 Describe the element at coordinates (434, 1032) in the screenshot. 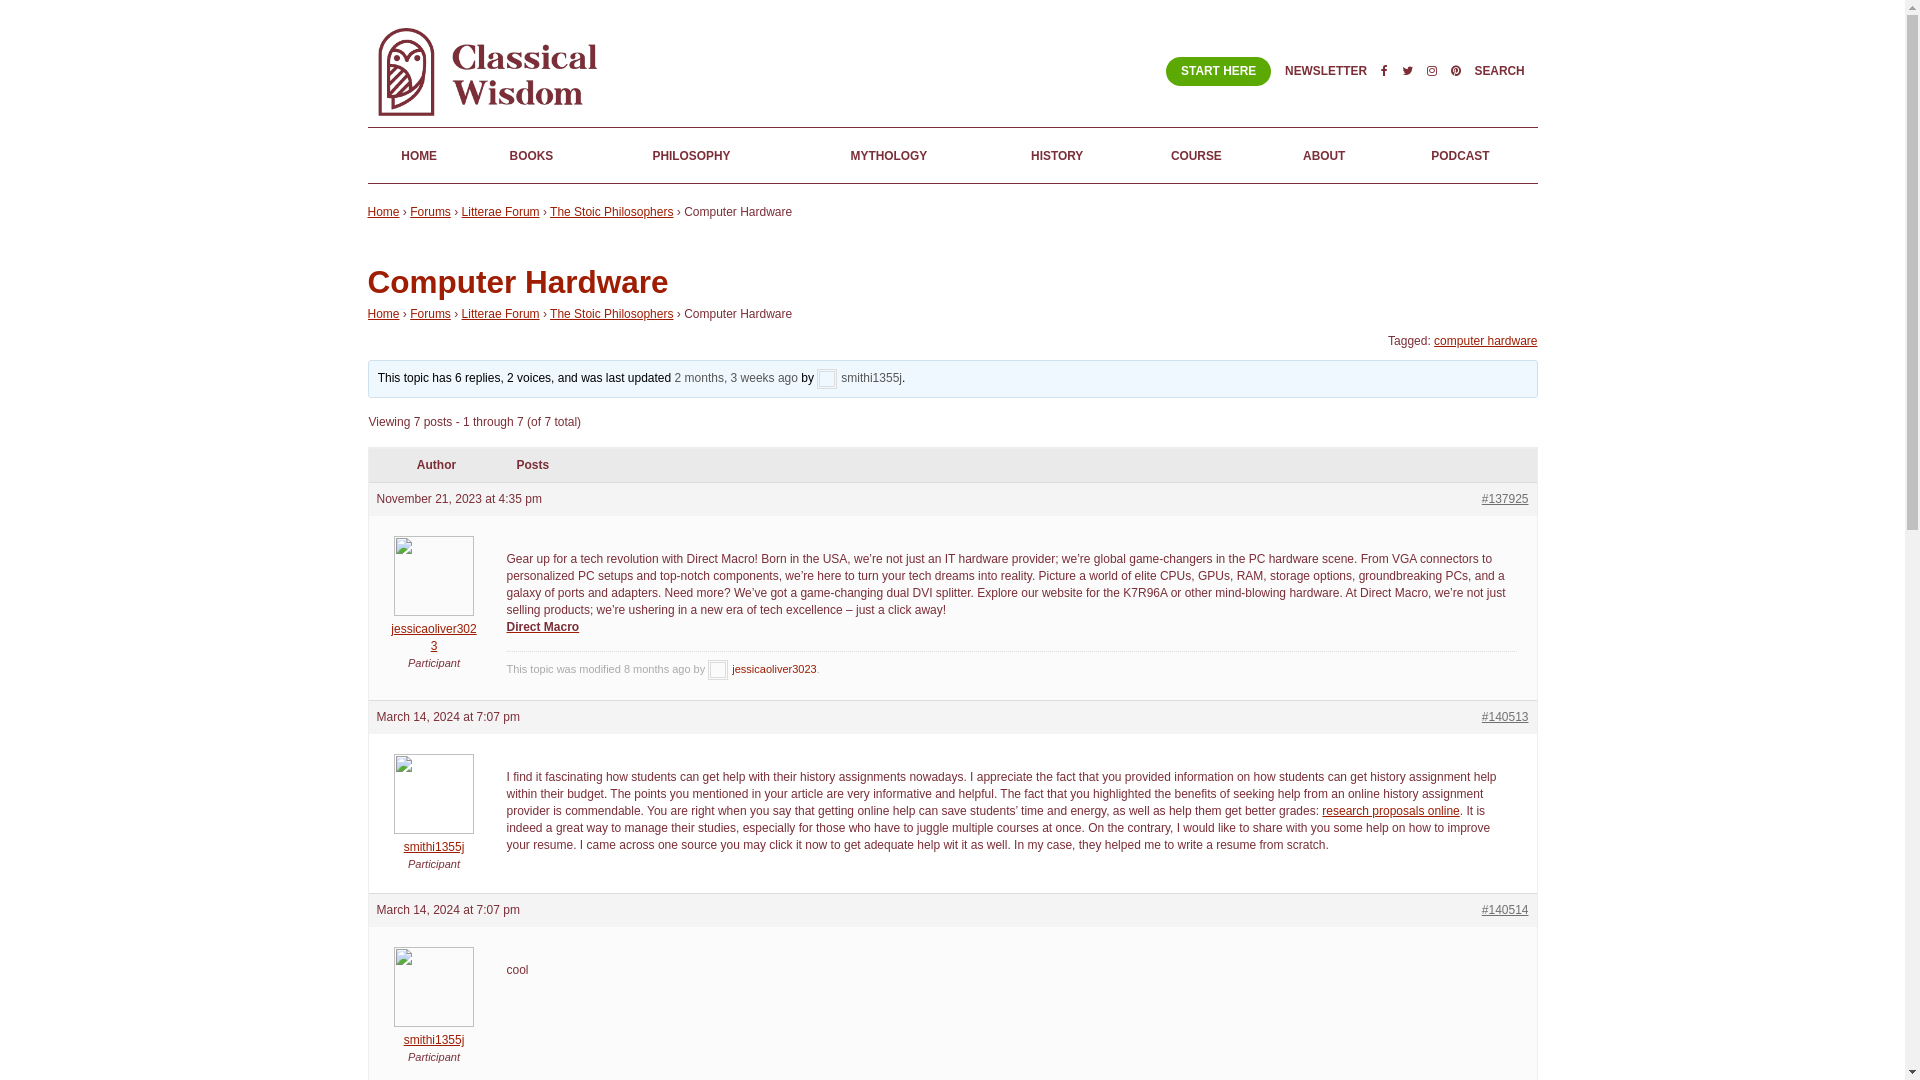

I see `View smithi1355j's profile` at that location.